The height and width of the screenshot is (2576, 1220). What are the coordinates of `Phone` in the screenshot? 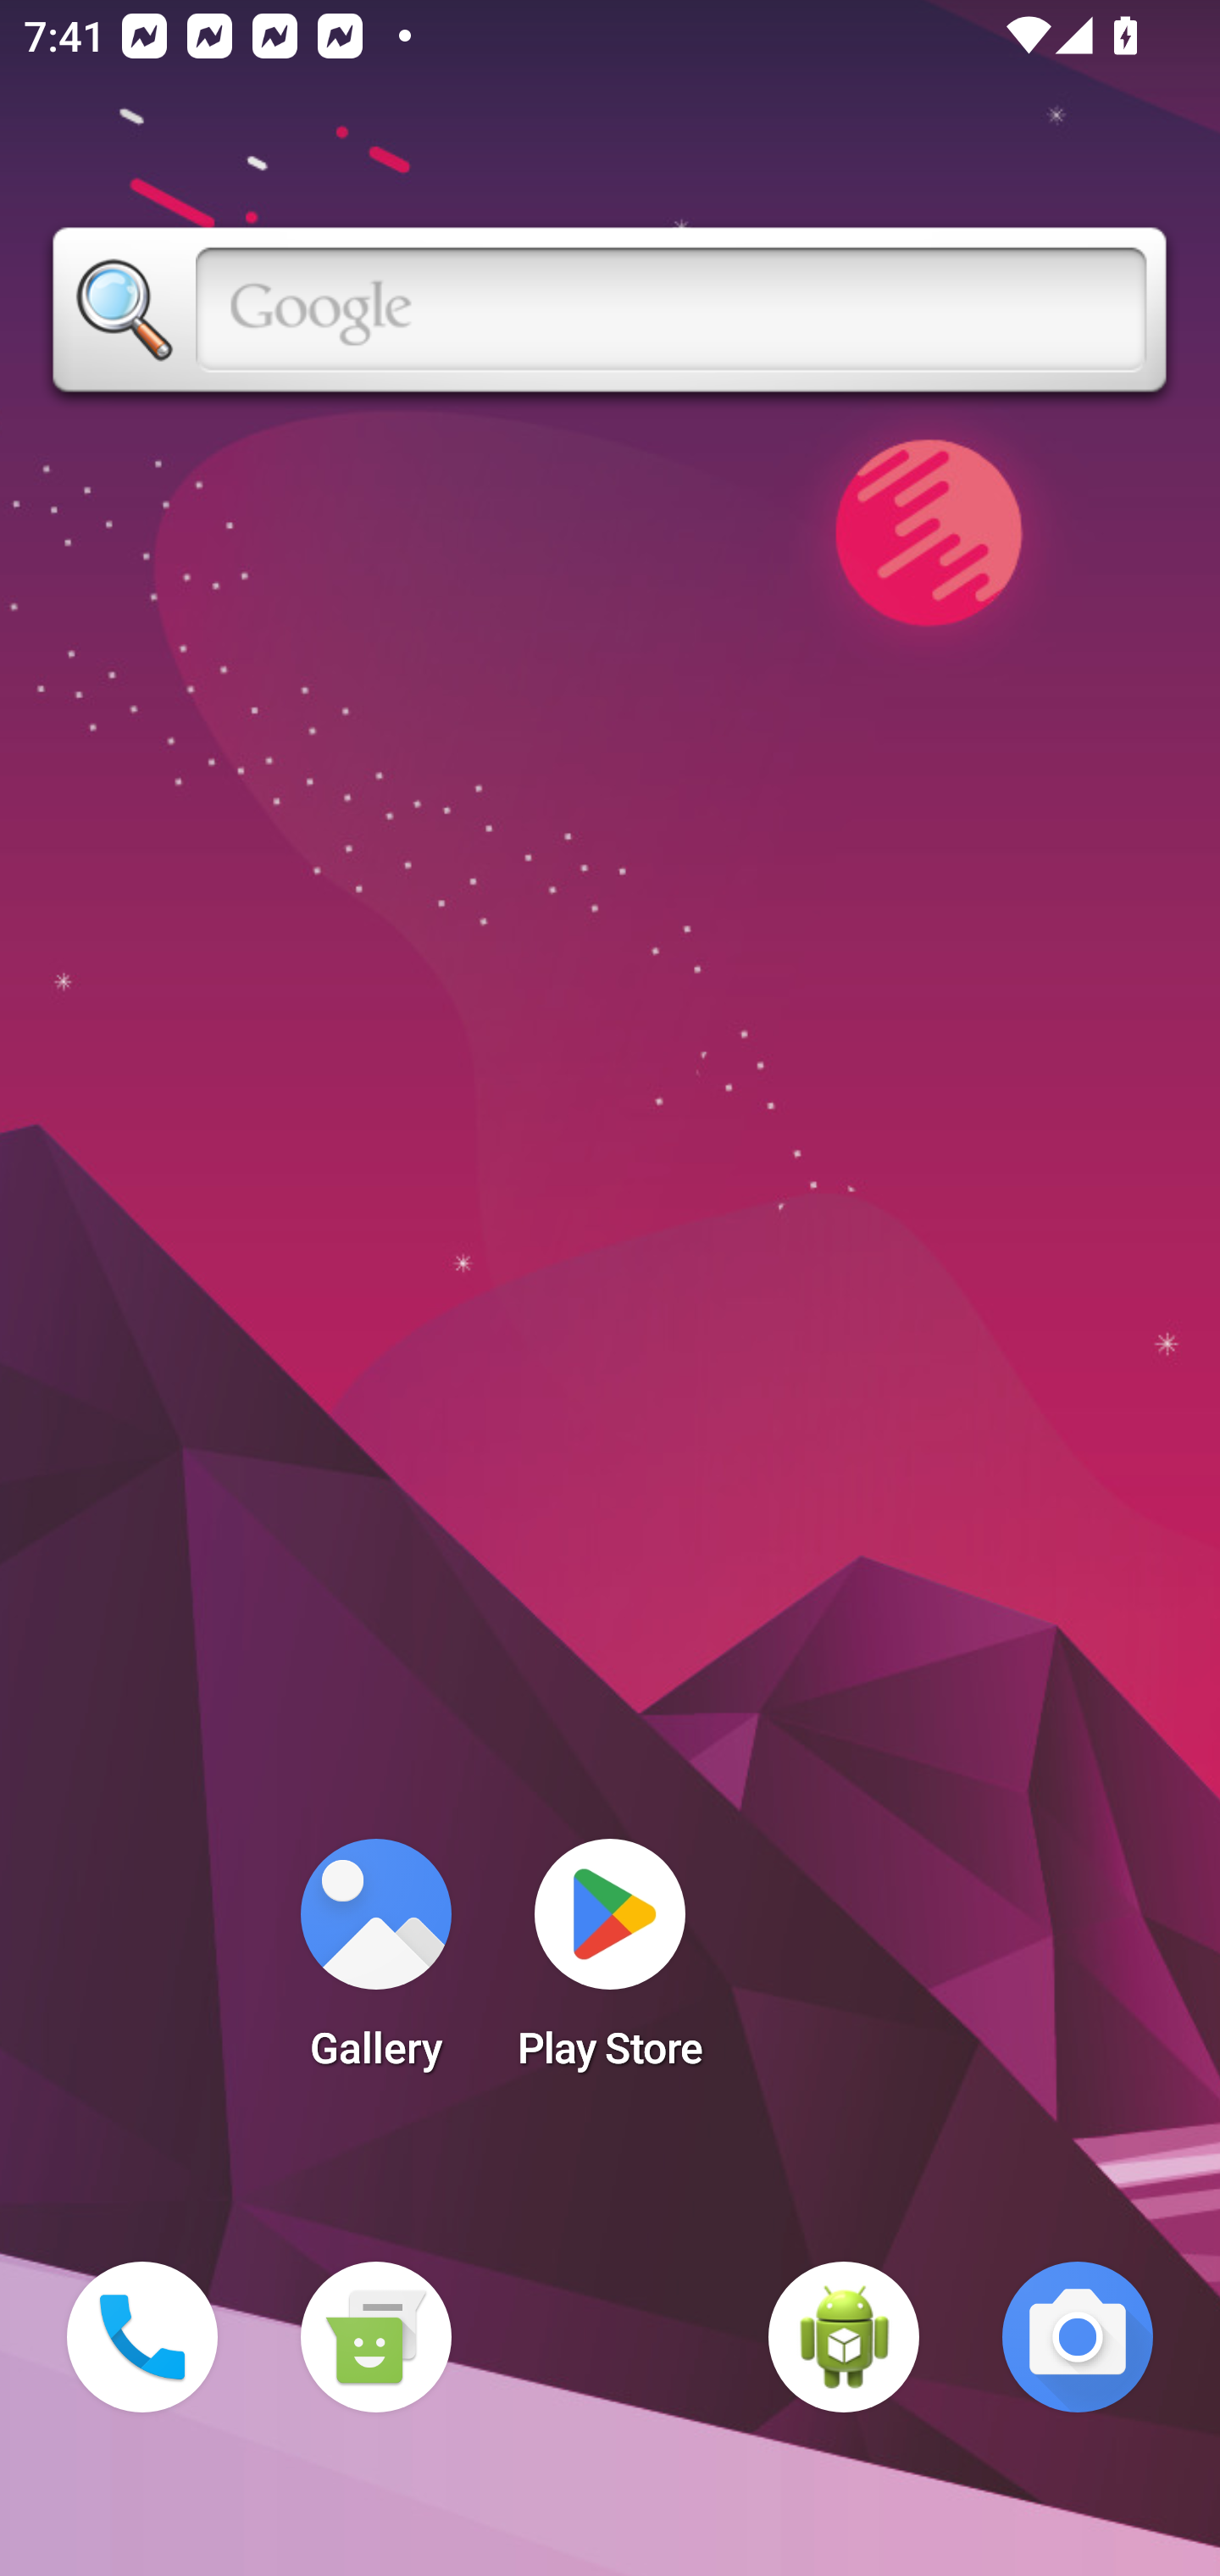 It's located at (142, 2337).